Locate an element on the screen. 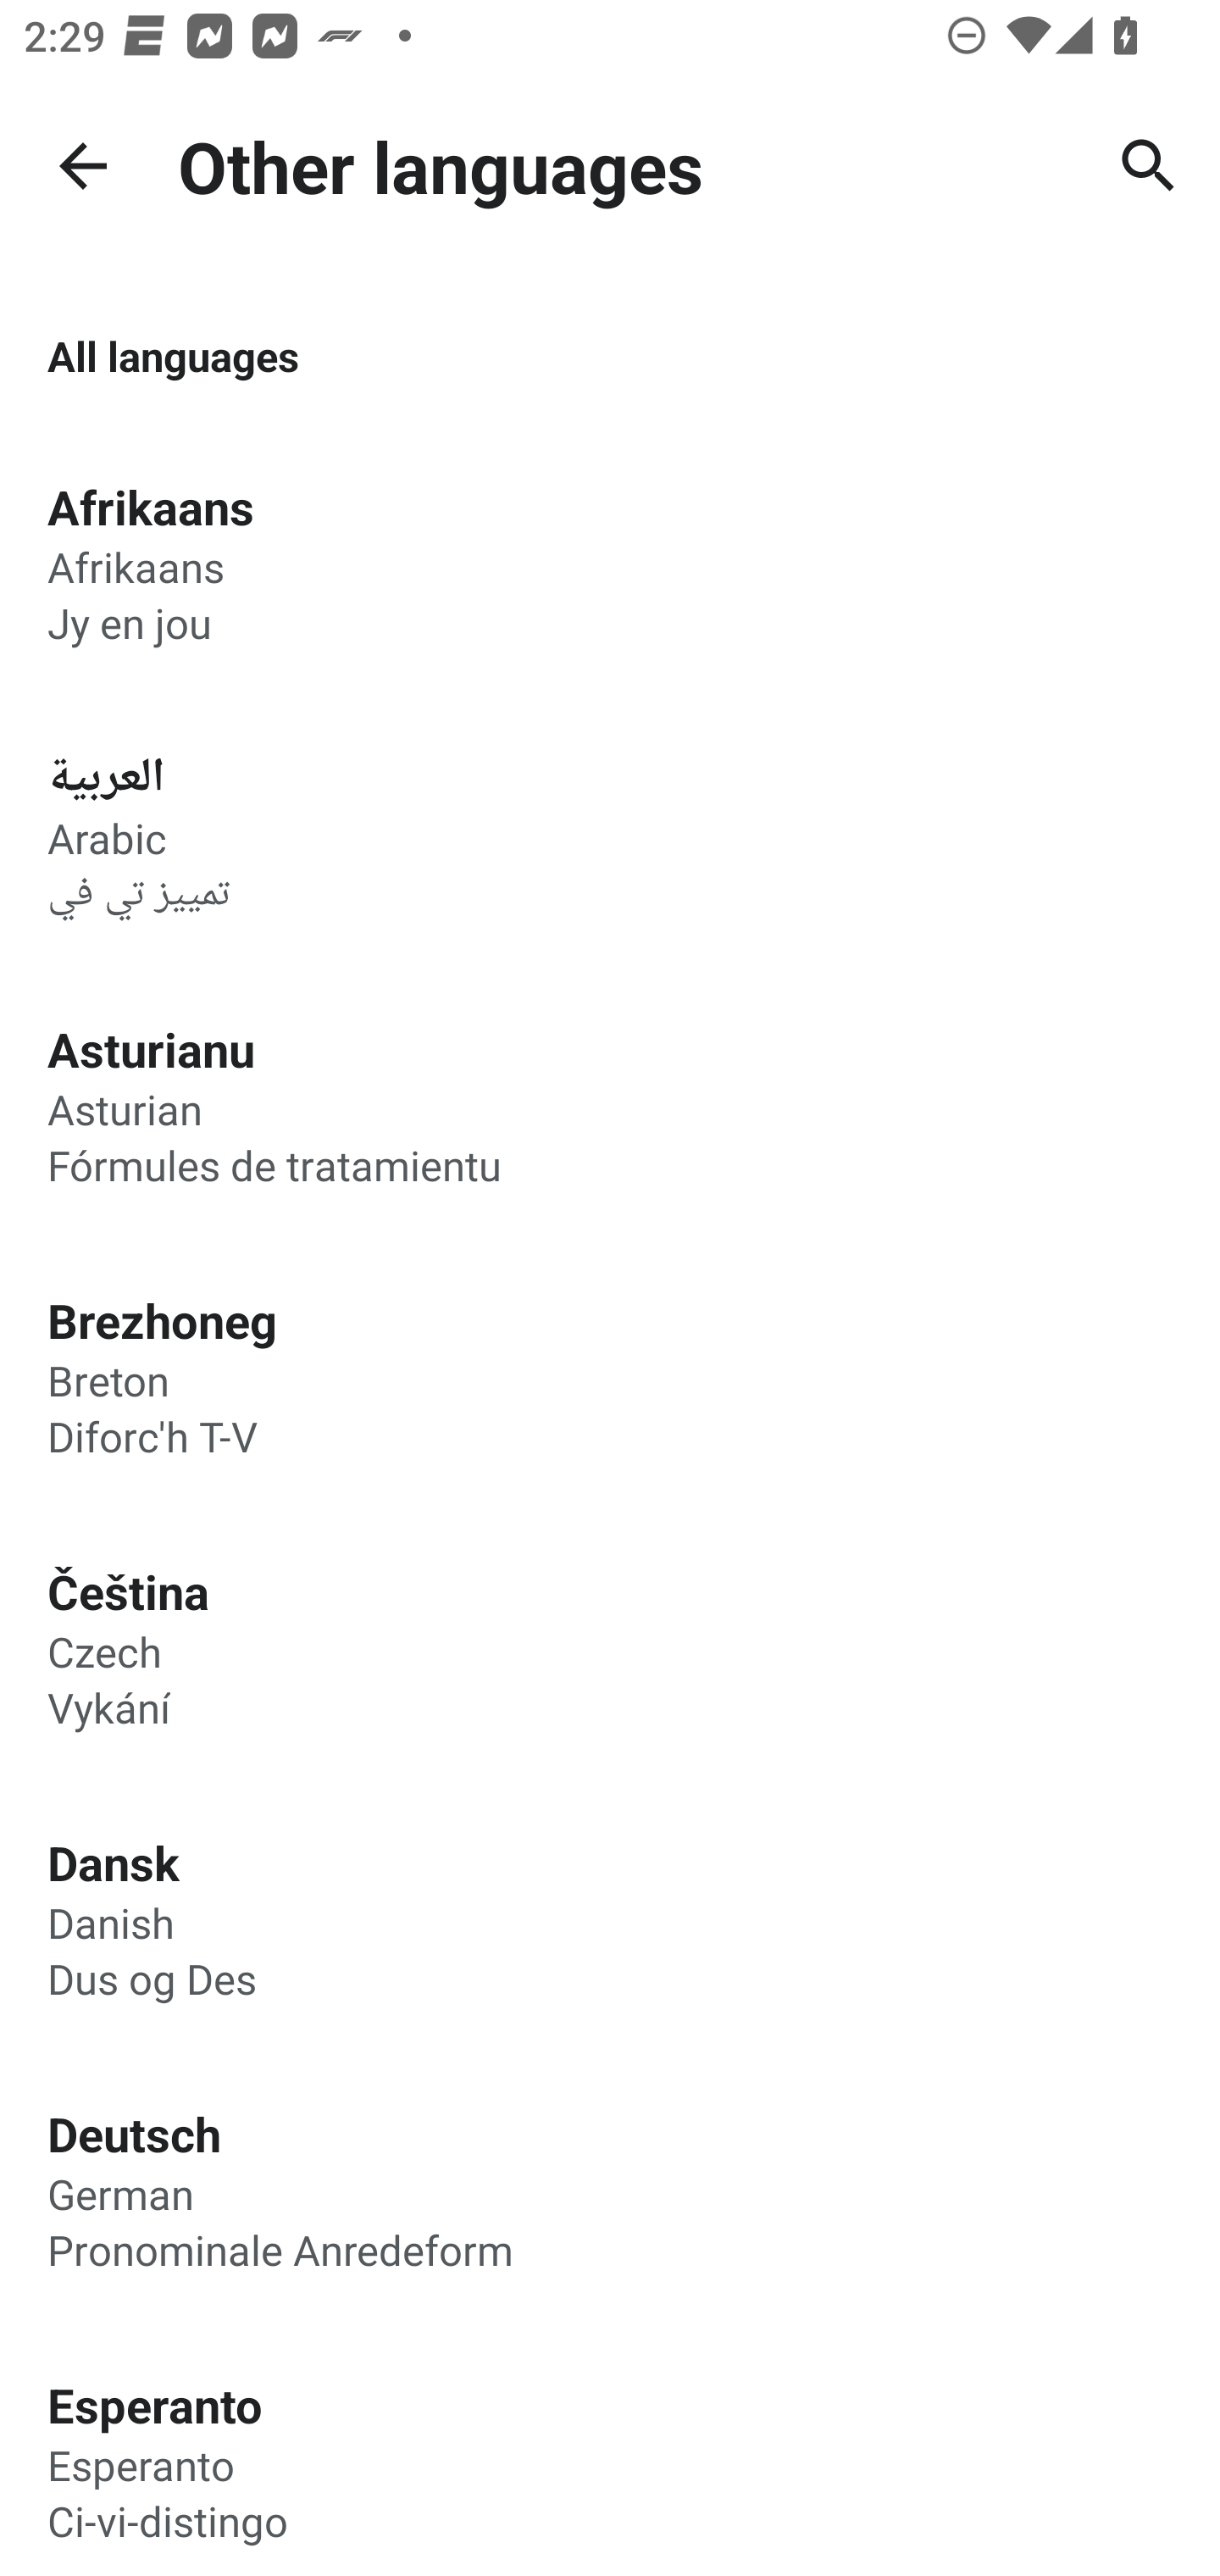 This screenshot has height=2576, width=1220. Navigate up is located at coordinates (83, 166).